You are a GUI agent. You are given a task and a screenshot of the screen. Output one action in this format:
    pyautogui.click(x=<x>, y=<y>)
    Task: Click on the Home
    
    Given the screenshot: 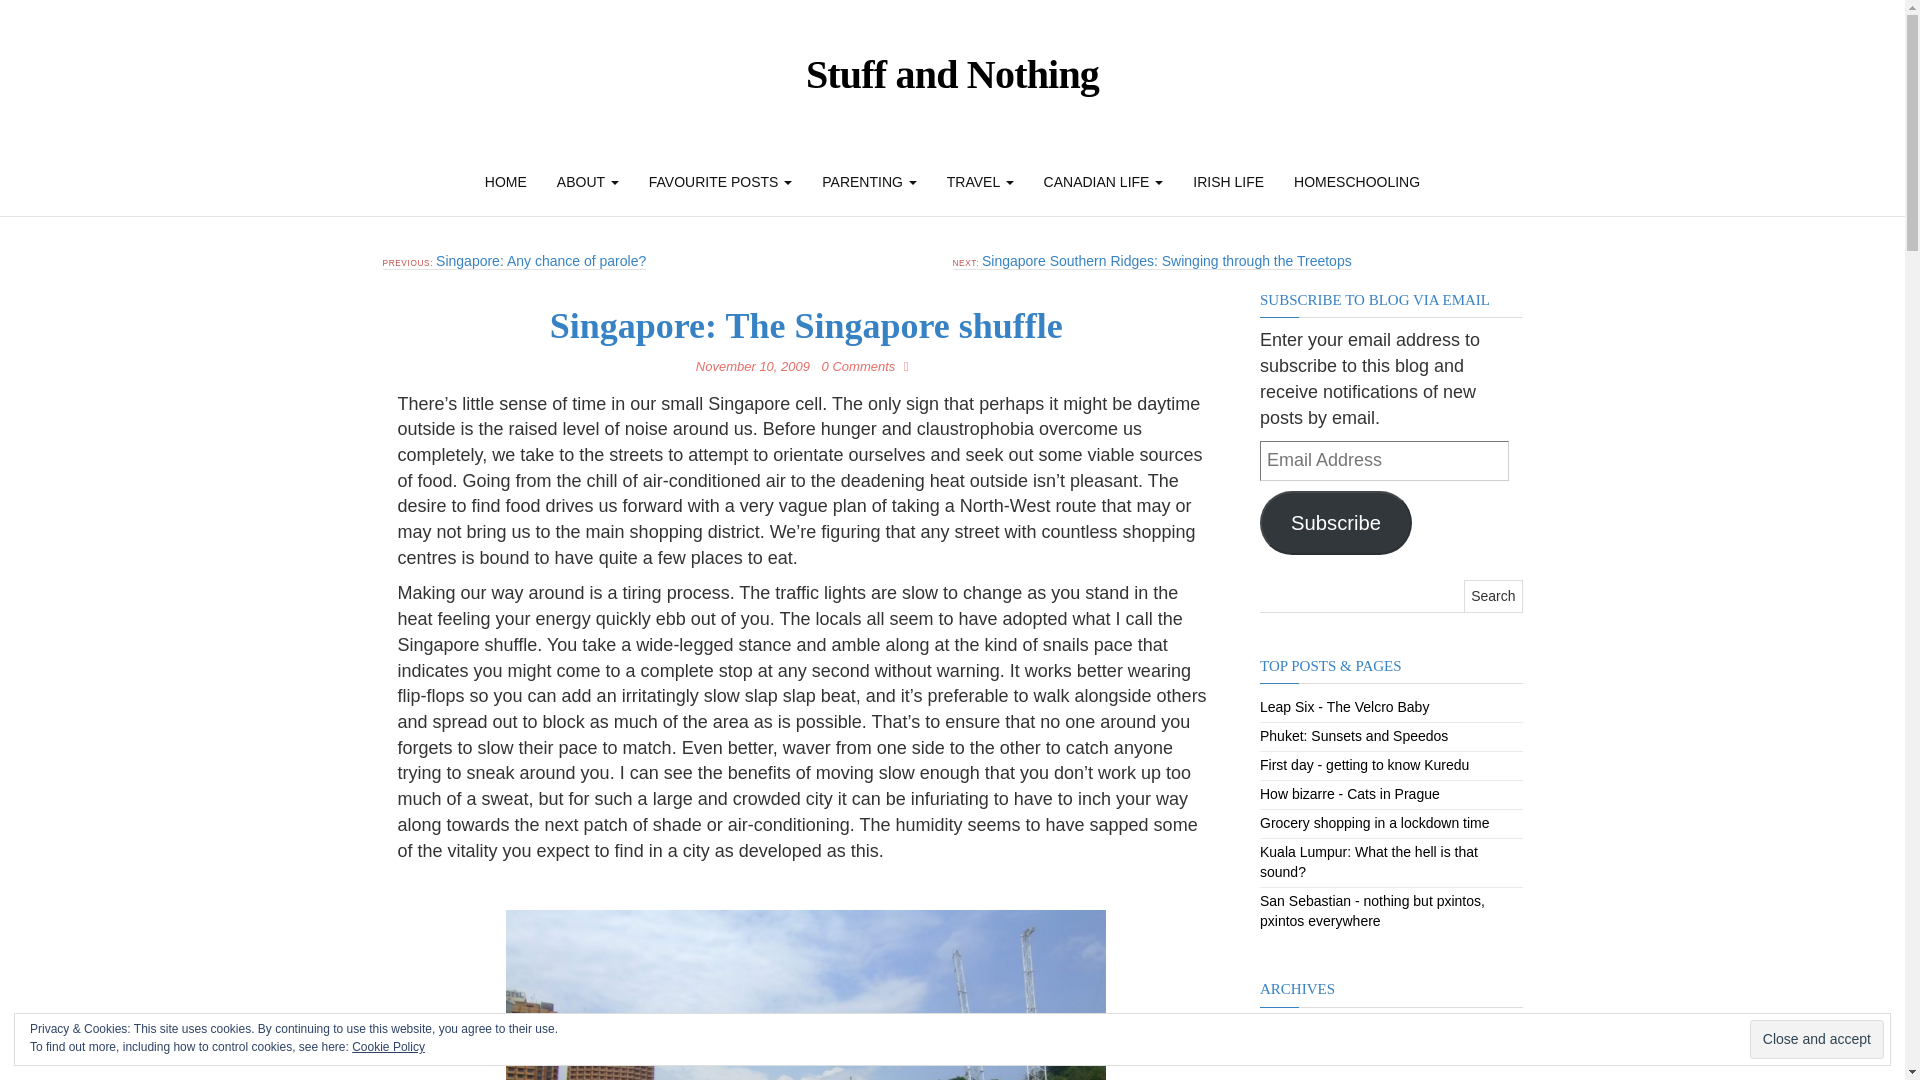 What is the action you would take?
    pyautogui.click(x=506, y=182)
    